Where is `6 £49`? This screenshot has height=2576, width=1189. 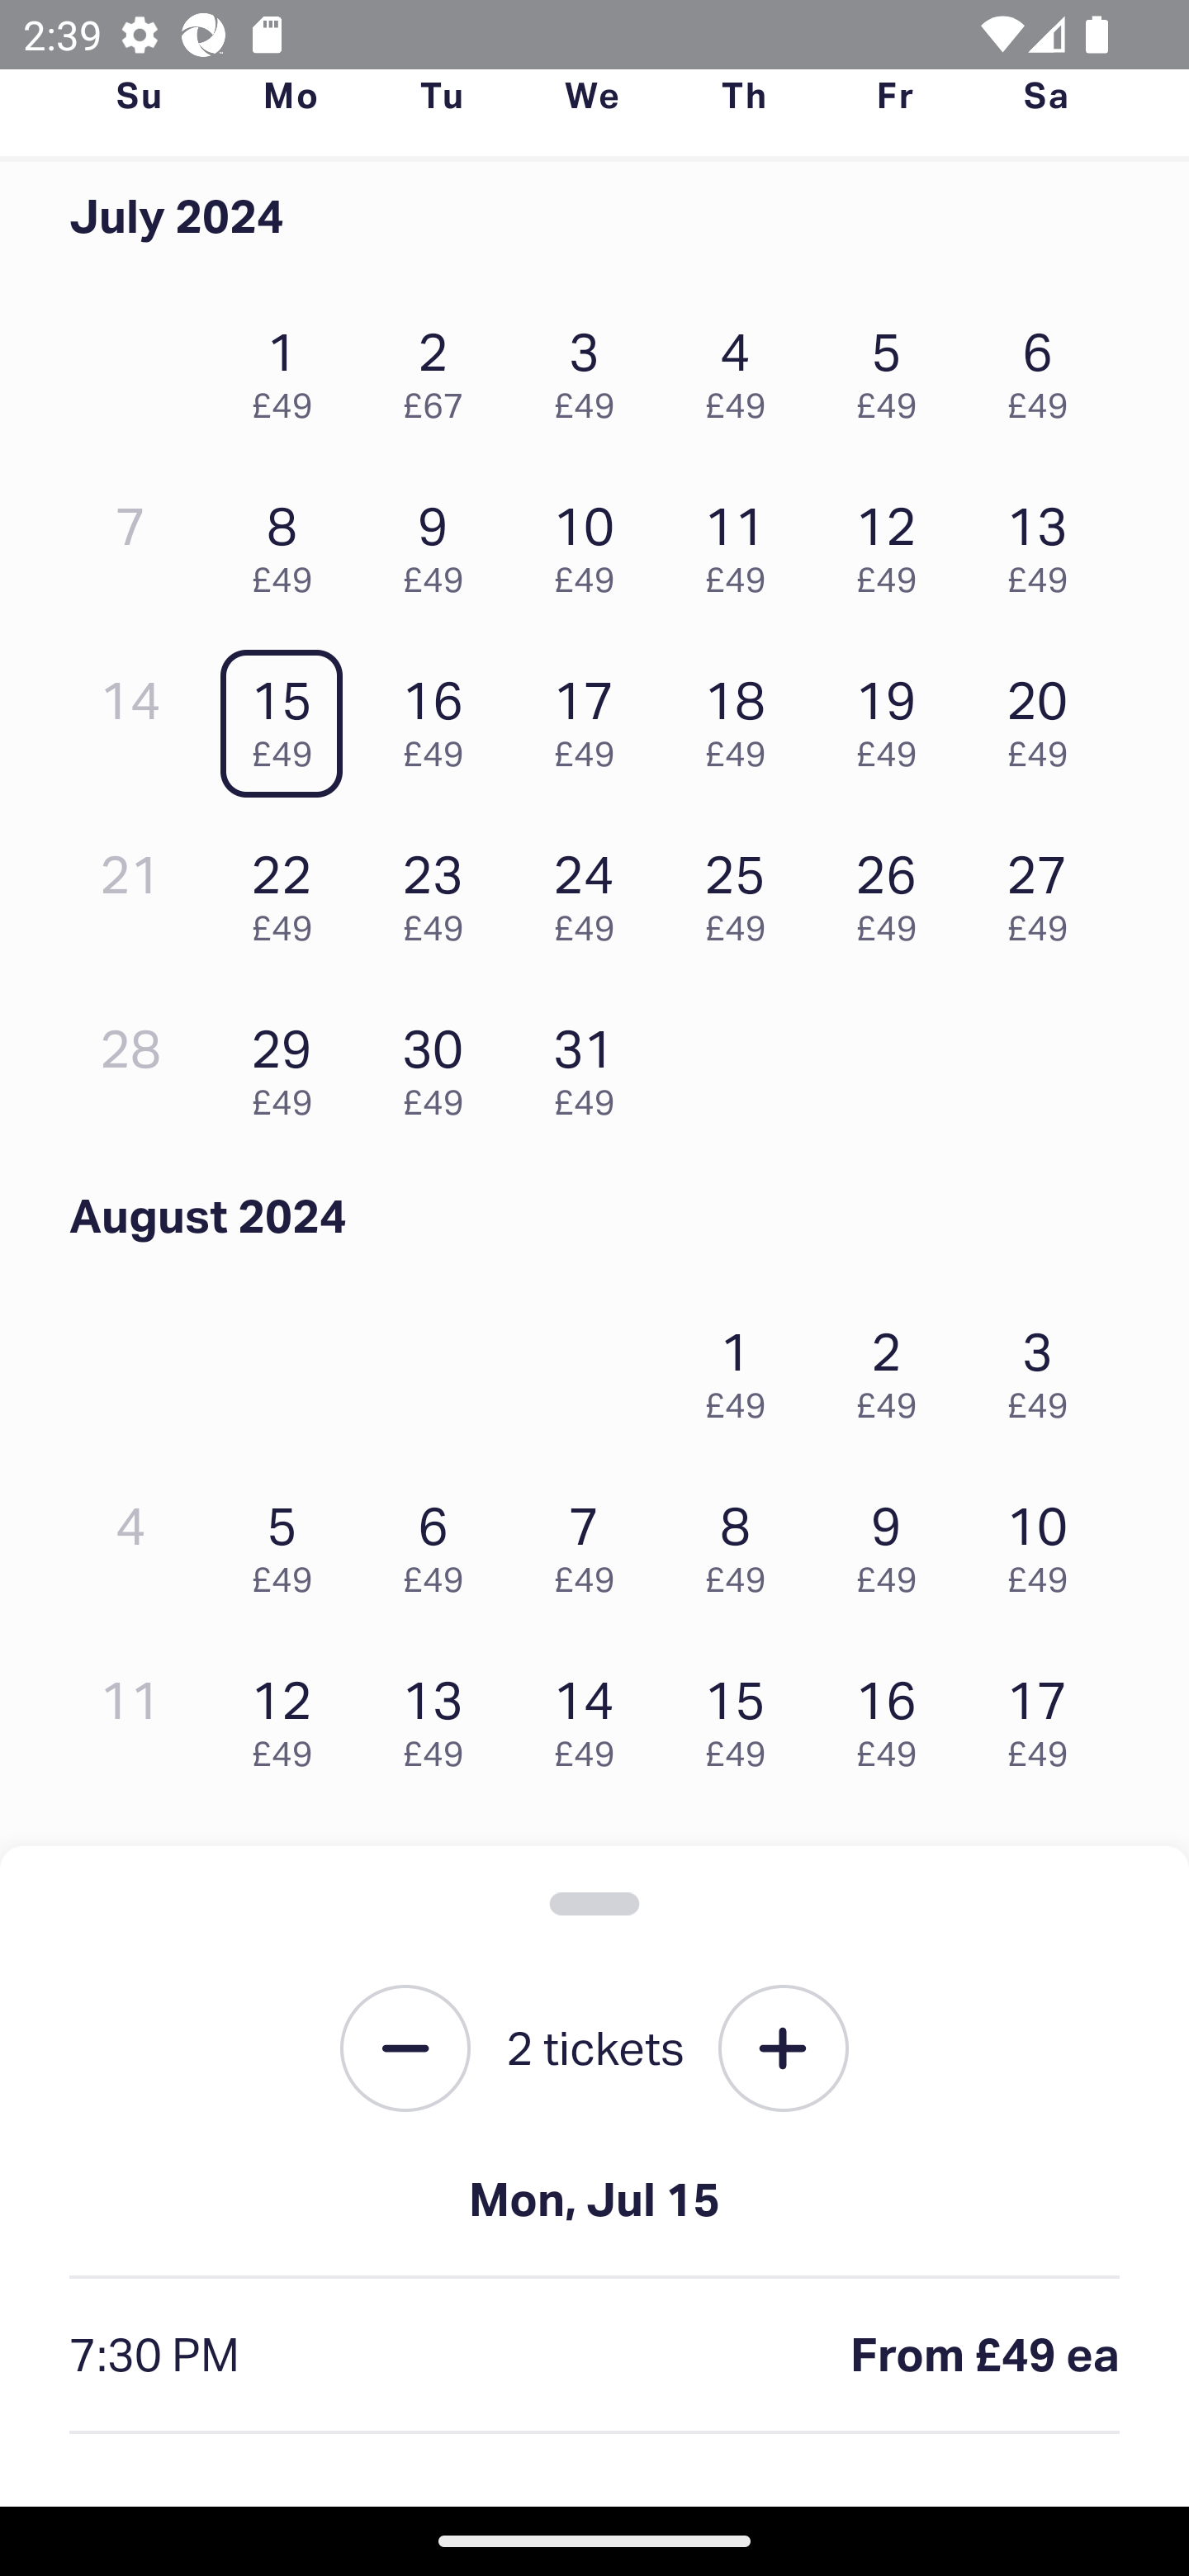
6 £49 is located at coordinates (441, 1541).